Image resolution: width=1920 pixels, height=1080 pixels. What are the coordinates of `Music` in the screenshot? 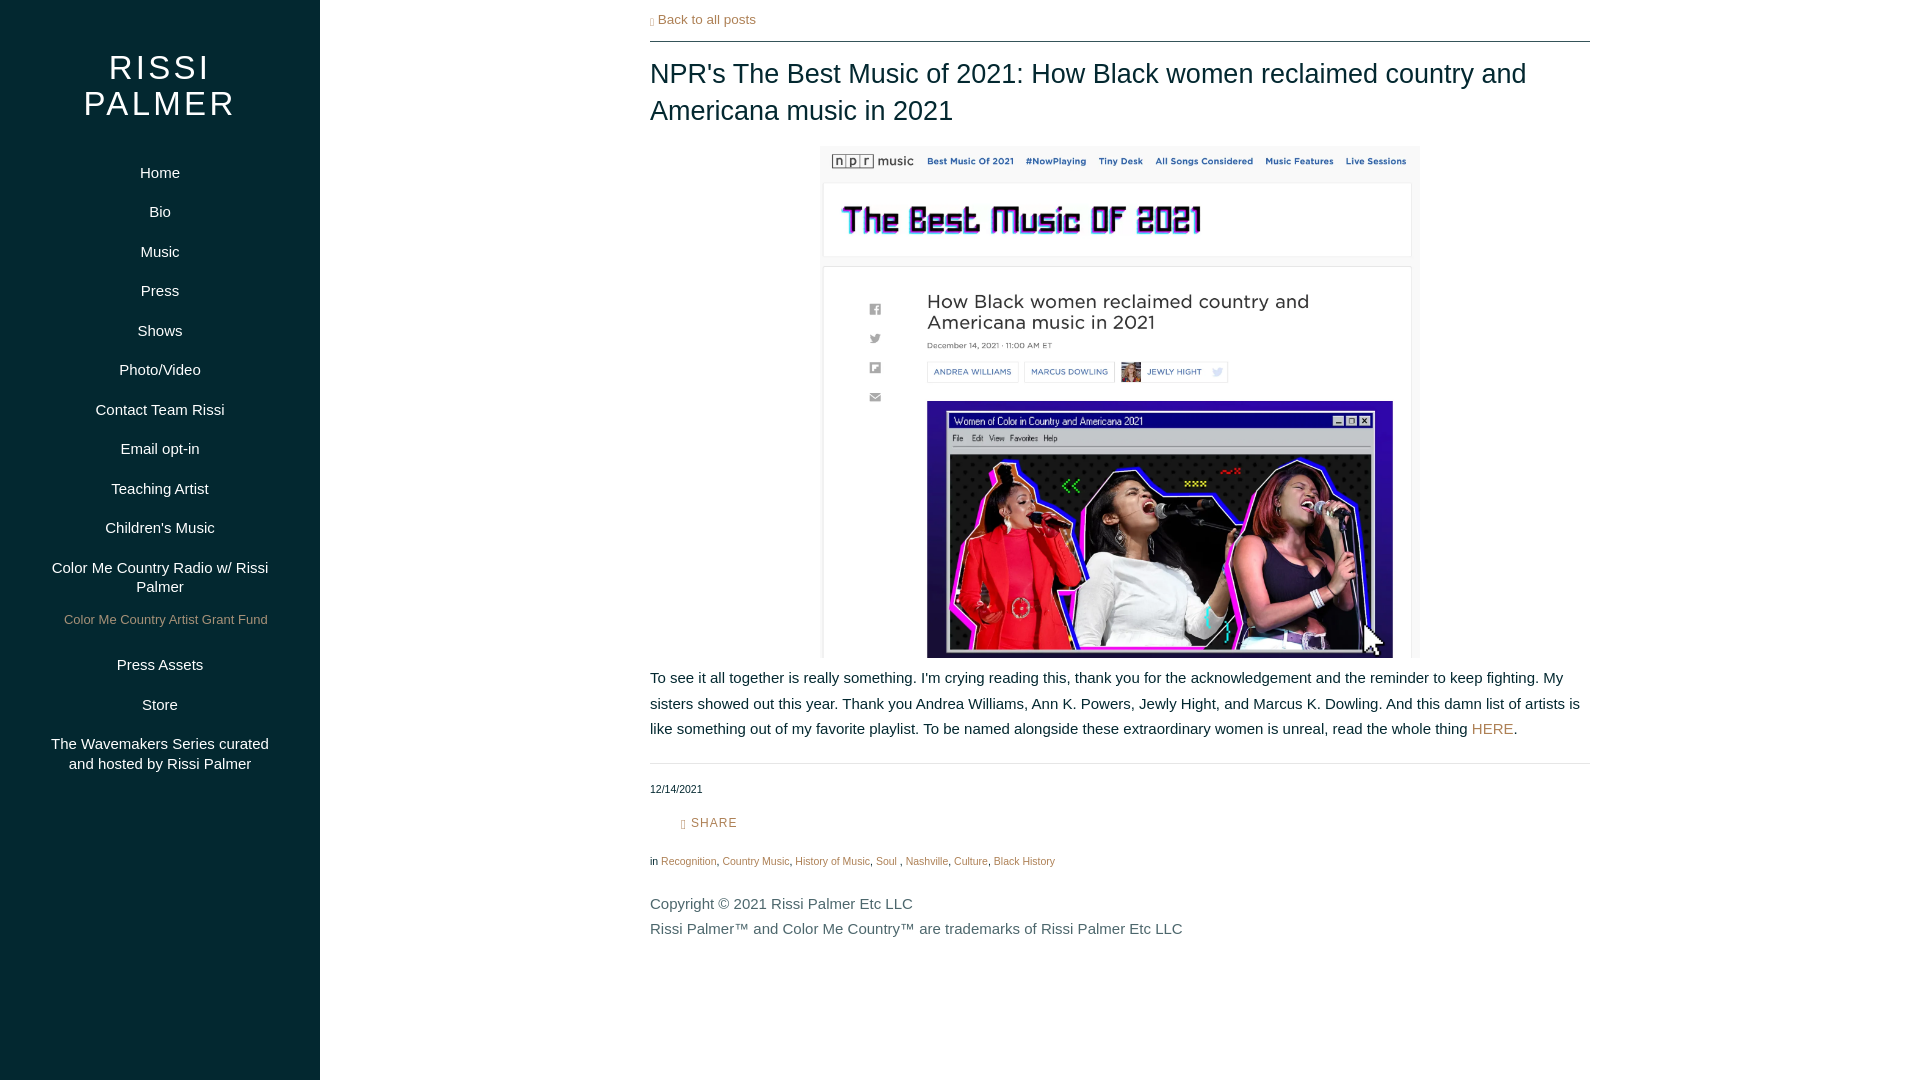 It's located at (159, 251).